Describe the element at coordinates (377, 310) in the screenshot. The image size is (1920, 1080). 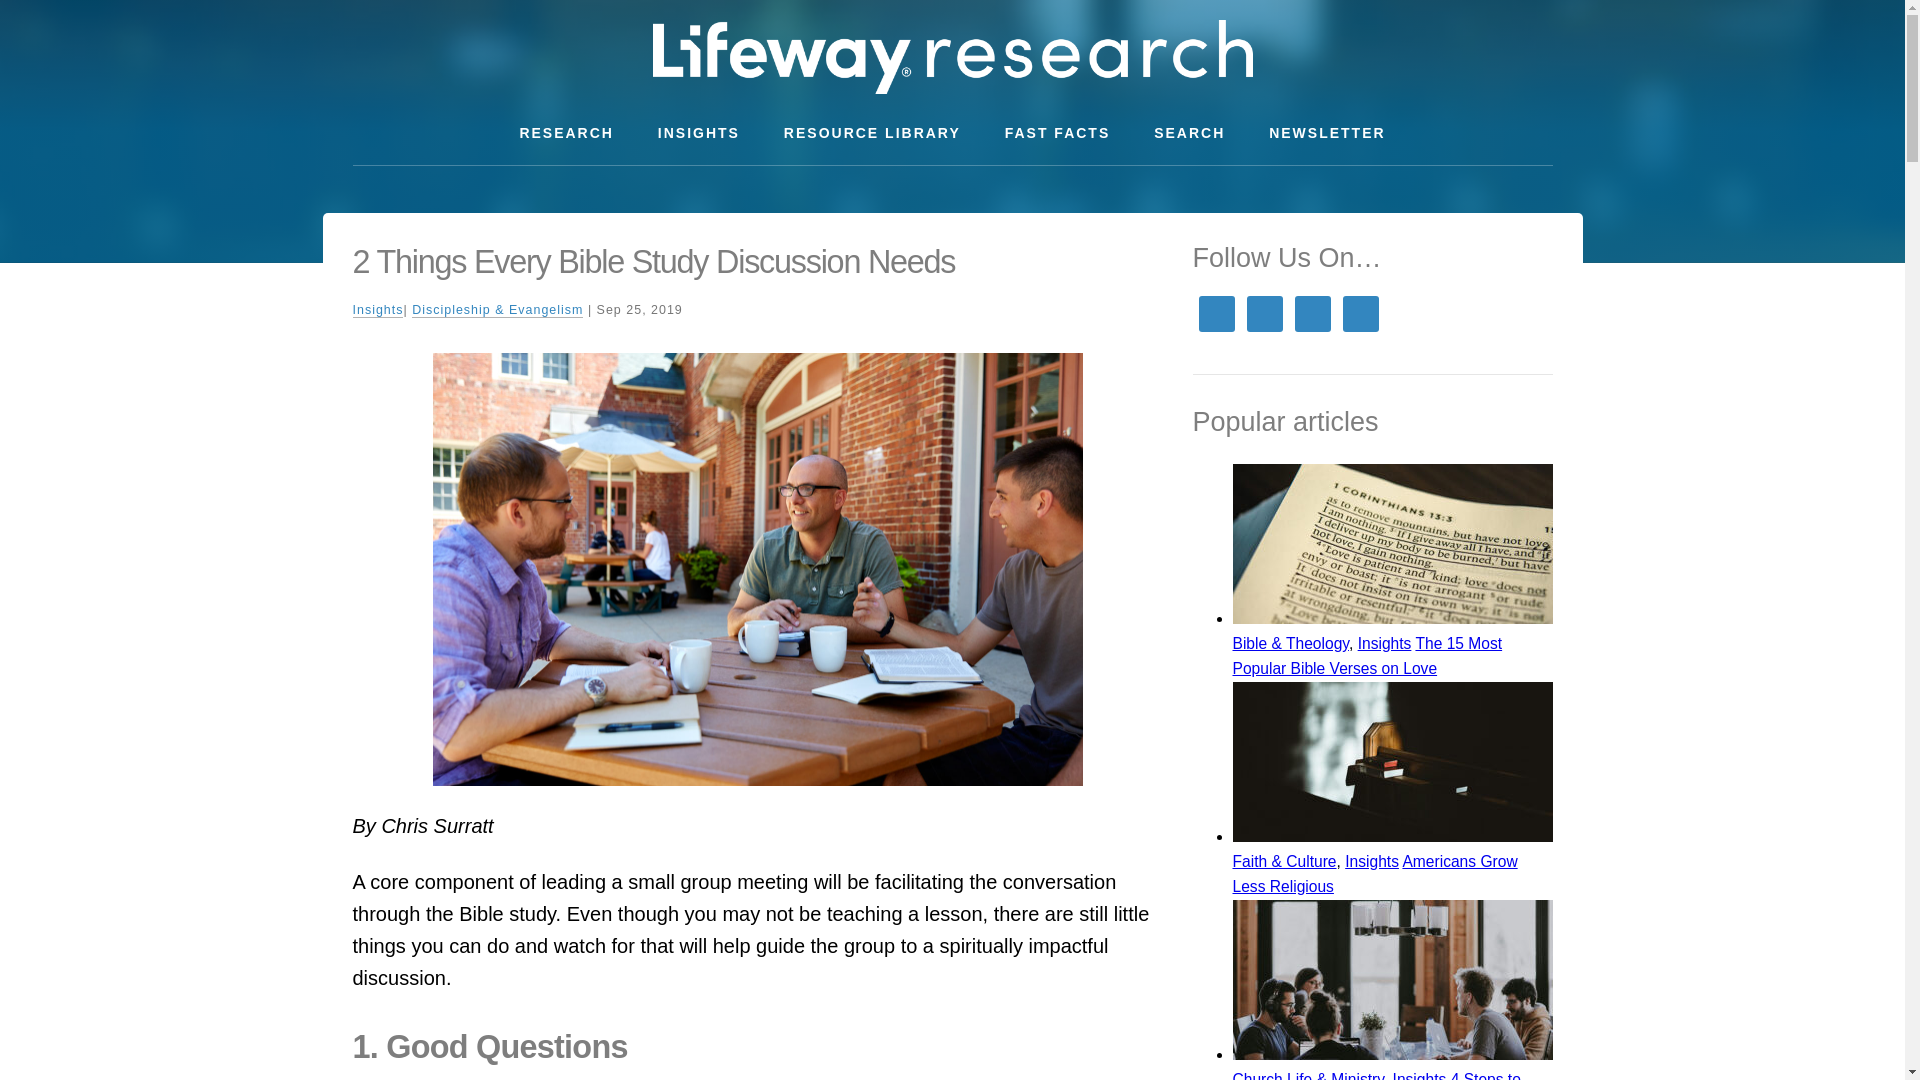
I see `Insights` at that location.